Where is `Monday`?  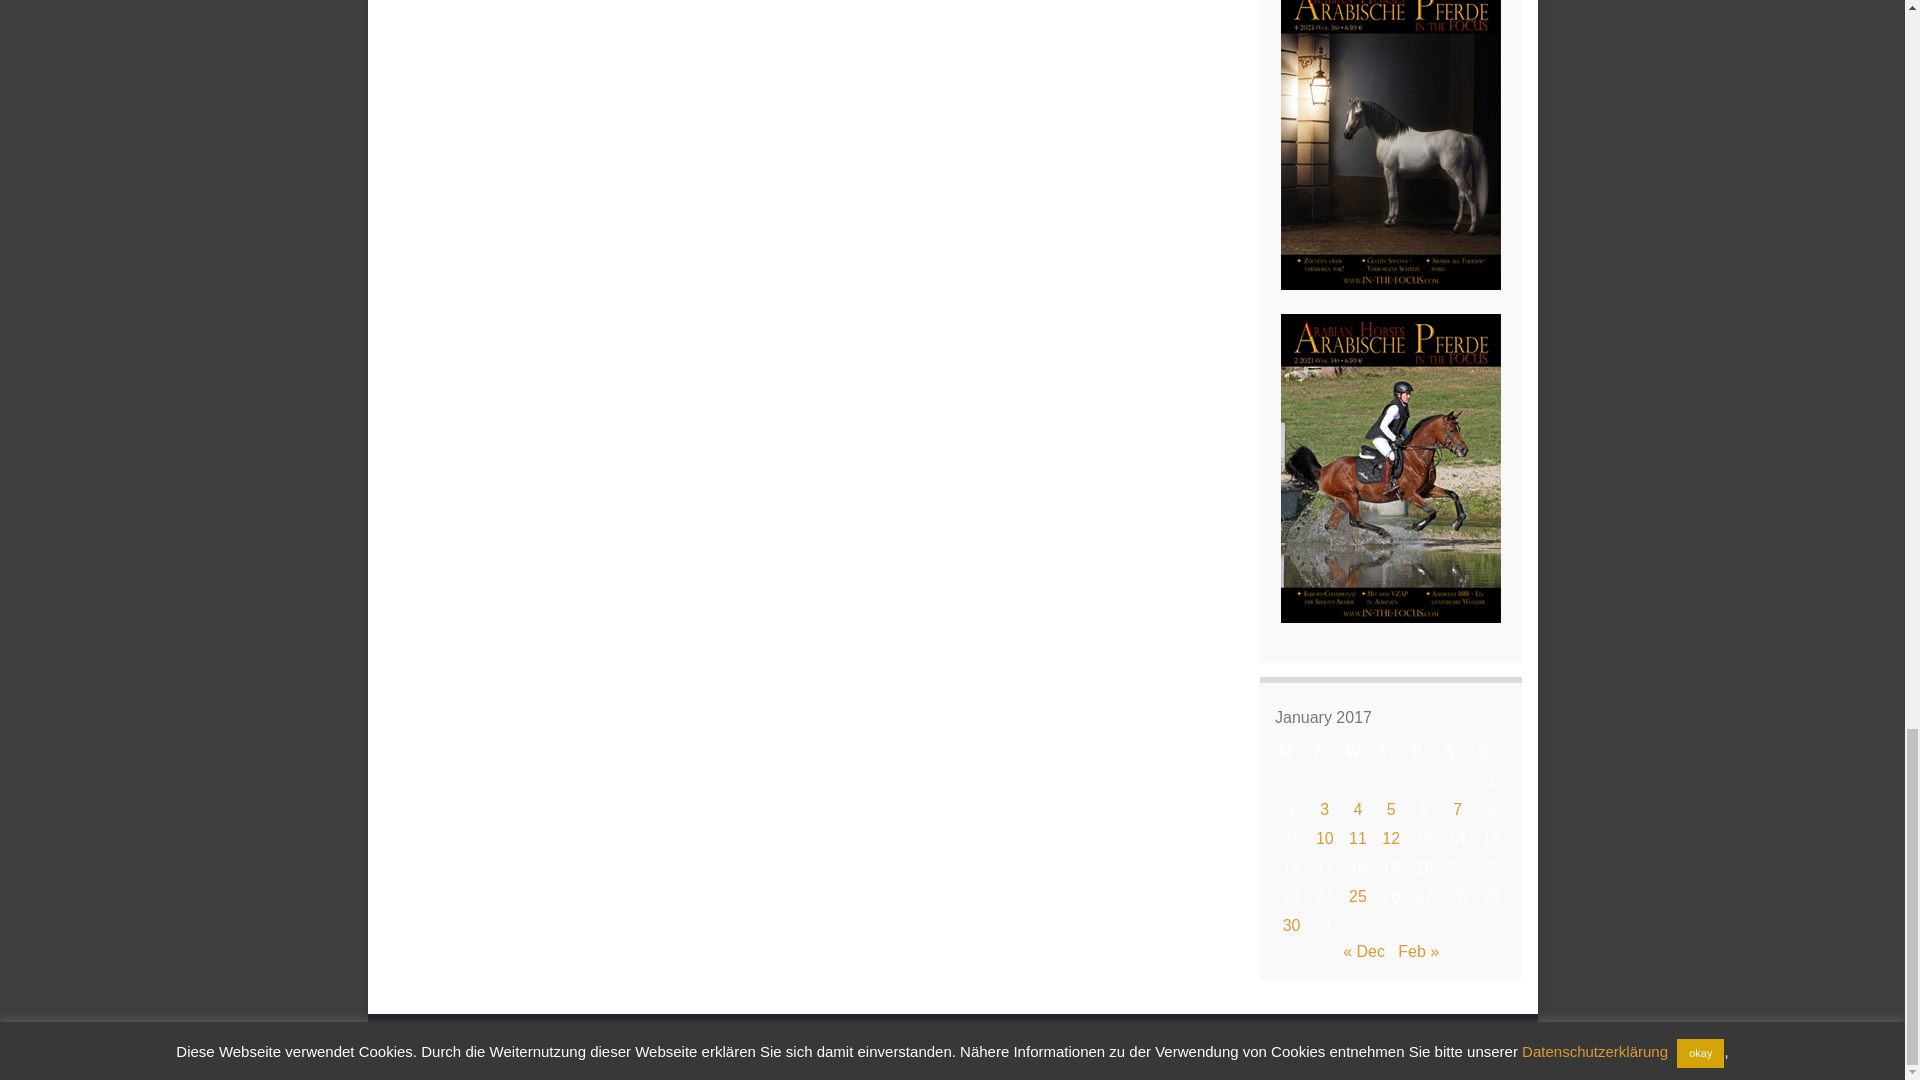 Monday is located at coordinates (1290, 752).